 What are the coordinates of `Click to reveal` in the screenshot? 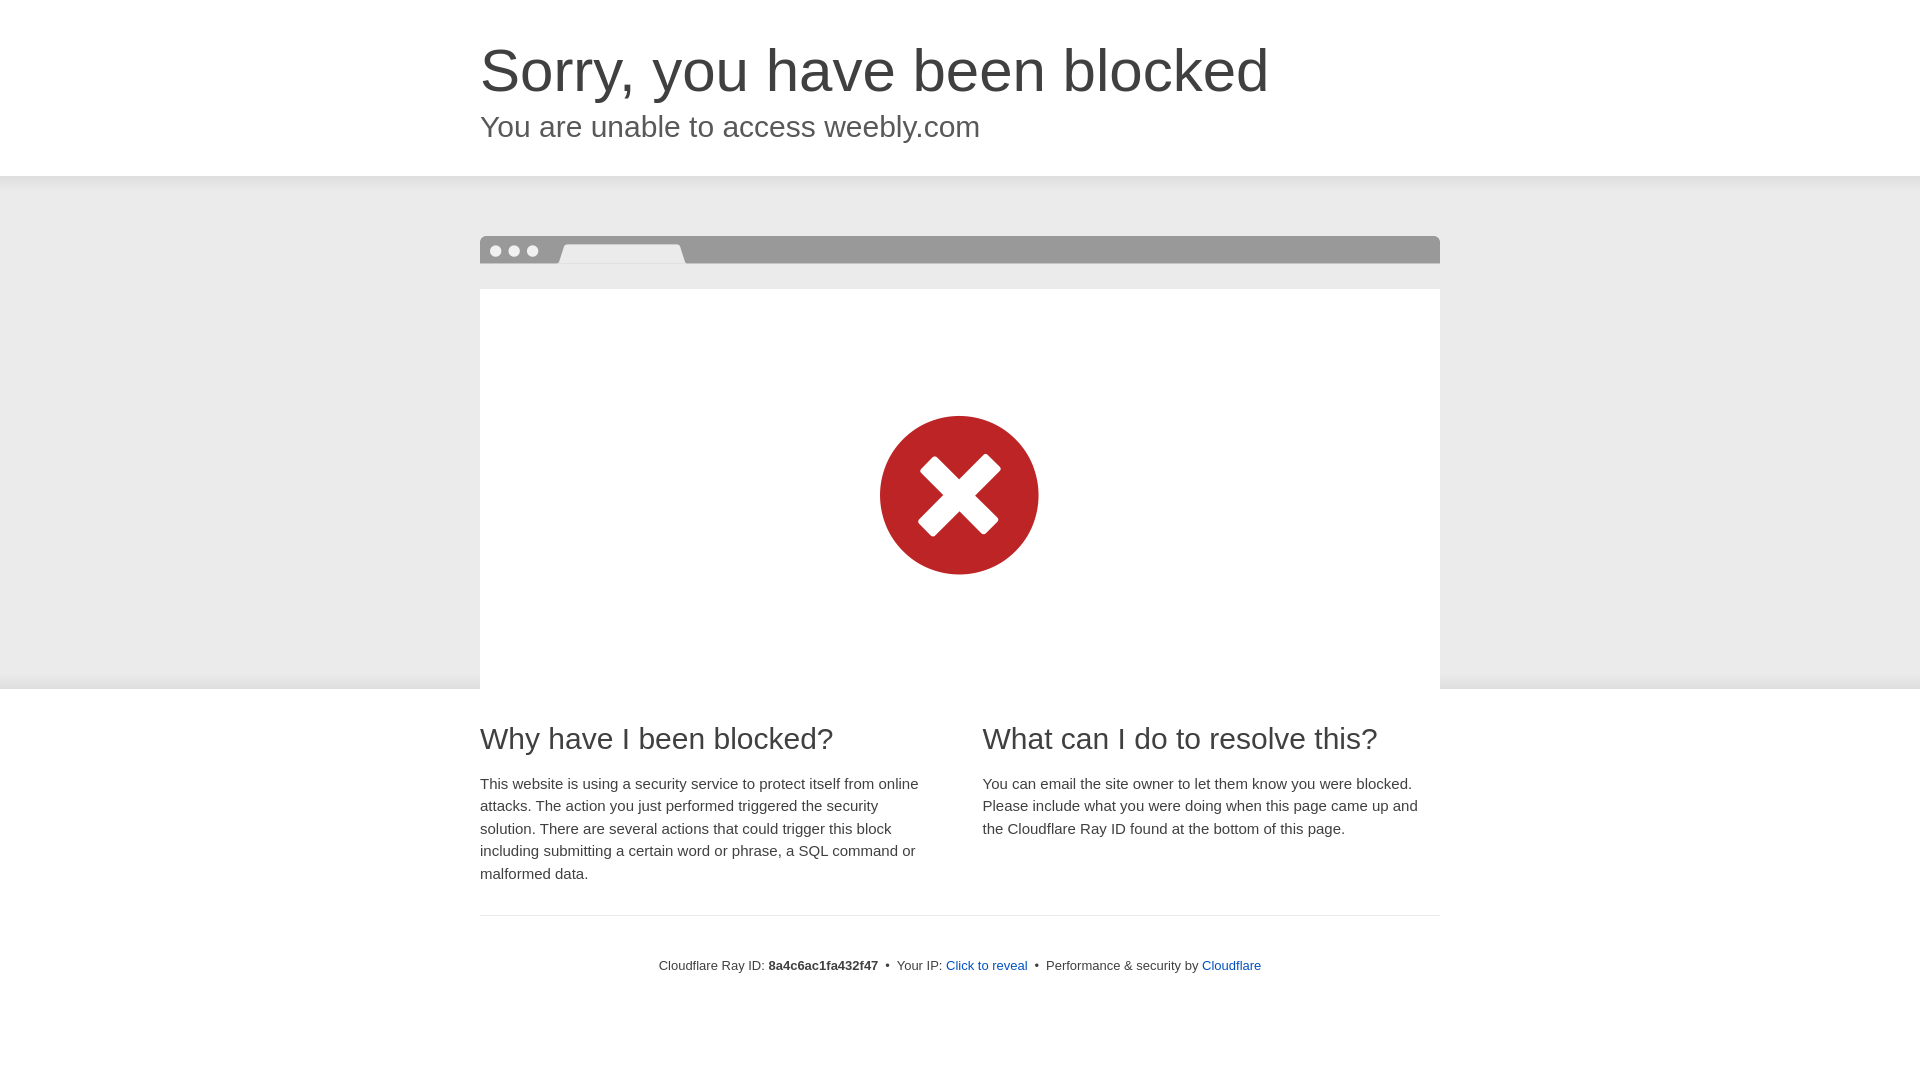 It's located at (986, 966).